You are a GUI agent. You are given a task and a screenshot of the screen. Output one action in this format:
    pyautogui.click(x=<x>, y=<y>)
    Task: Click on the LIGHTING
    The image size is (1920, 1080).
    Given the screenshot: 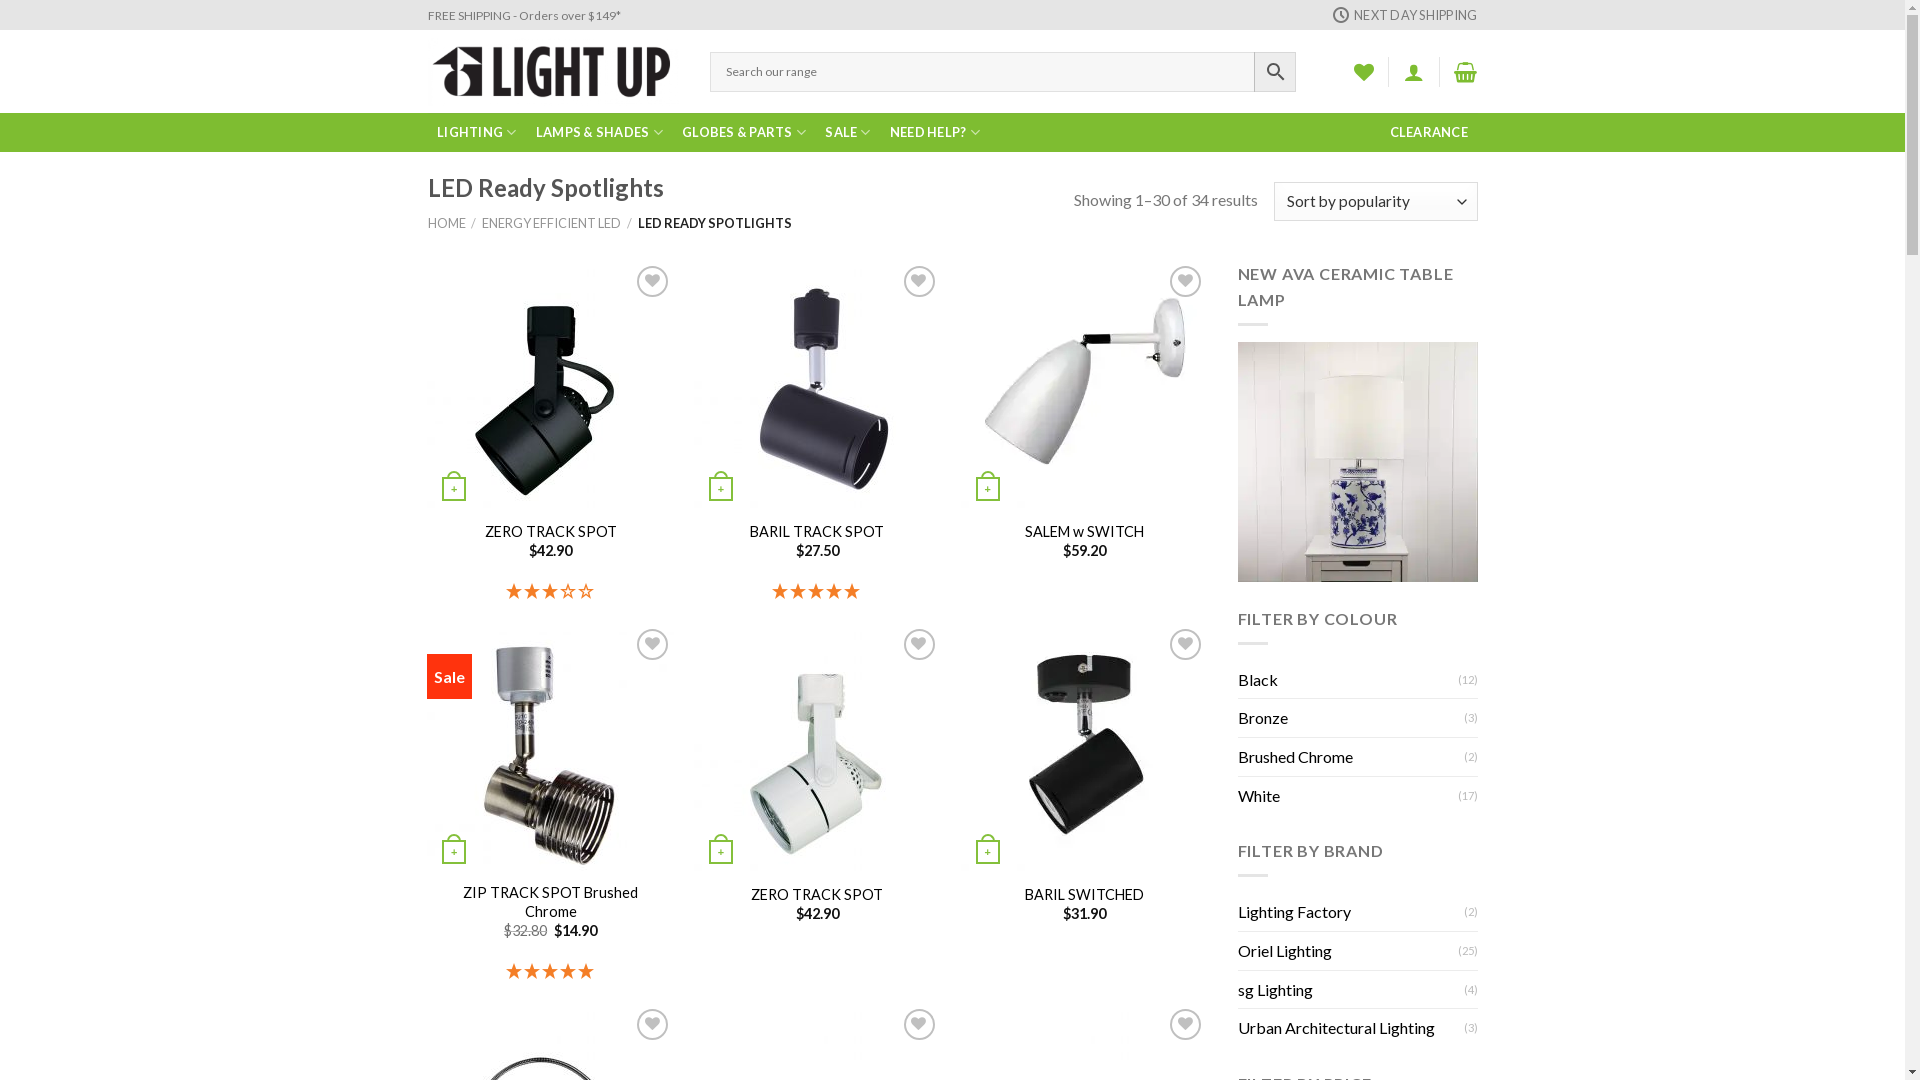 What is the action you would take?
    pyautogui.click(x=478, y=132)
    